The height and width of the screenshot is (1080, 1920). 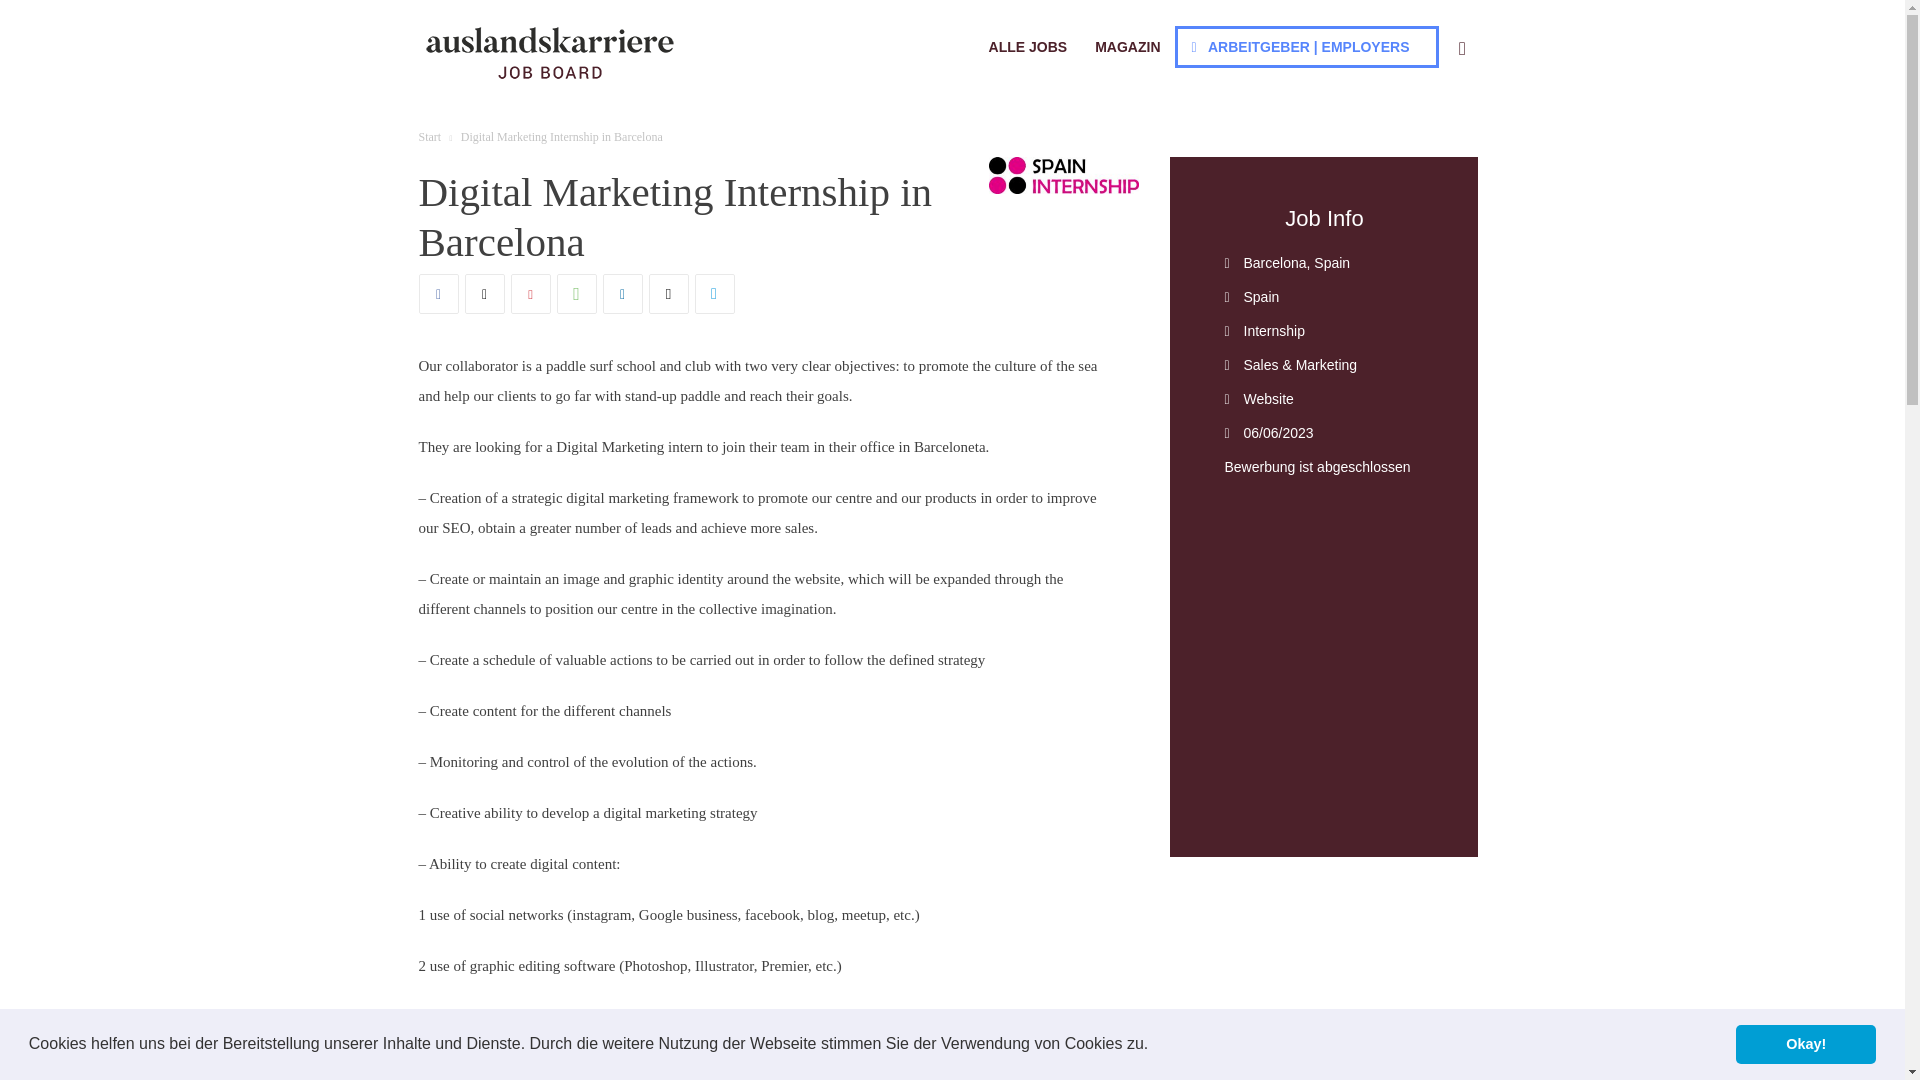 I want to click on auslandskarriere, so click(x=548, y=52).